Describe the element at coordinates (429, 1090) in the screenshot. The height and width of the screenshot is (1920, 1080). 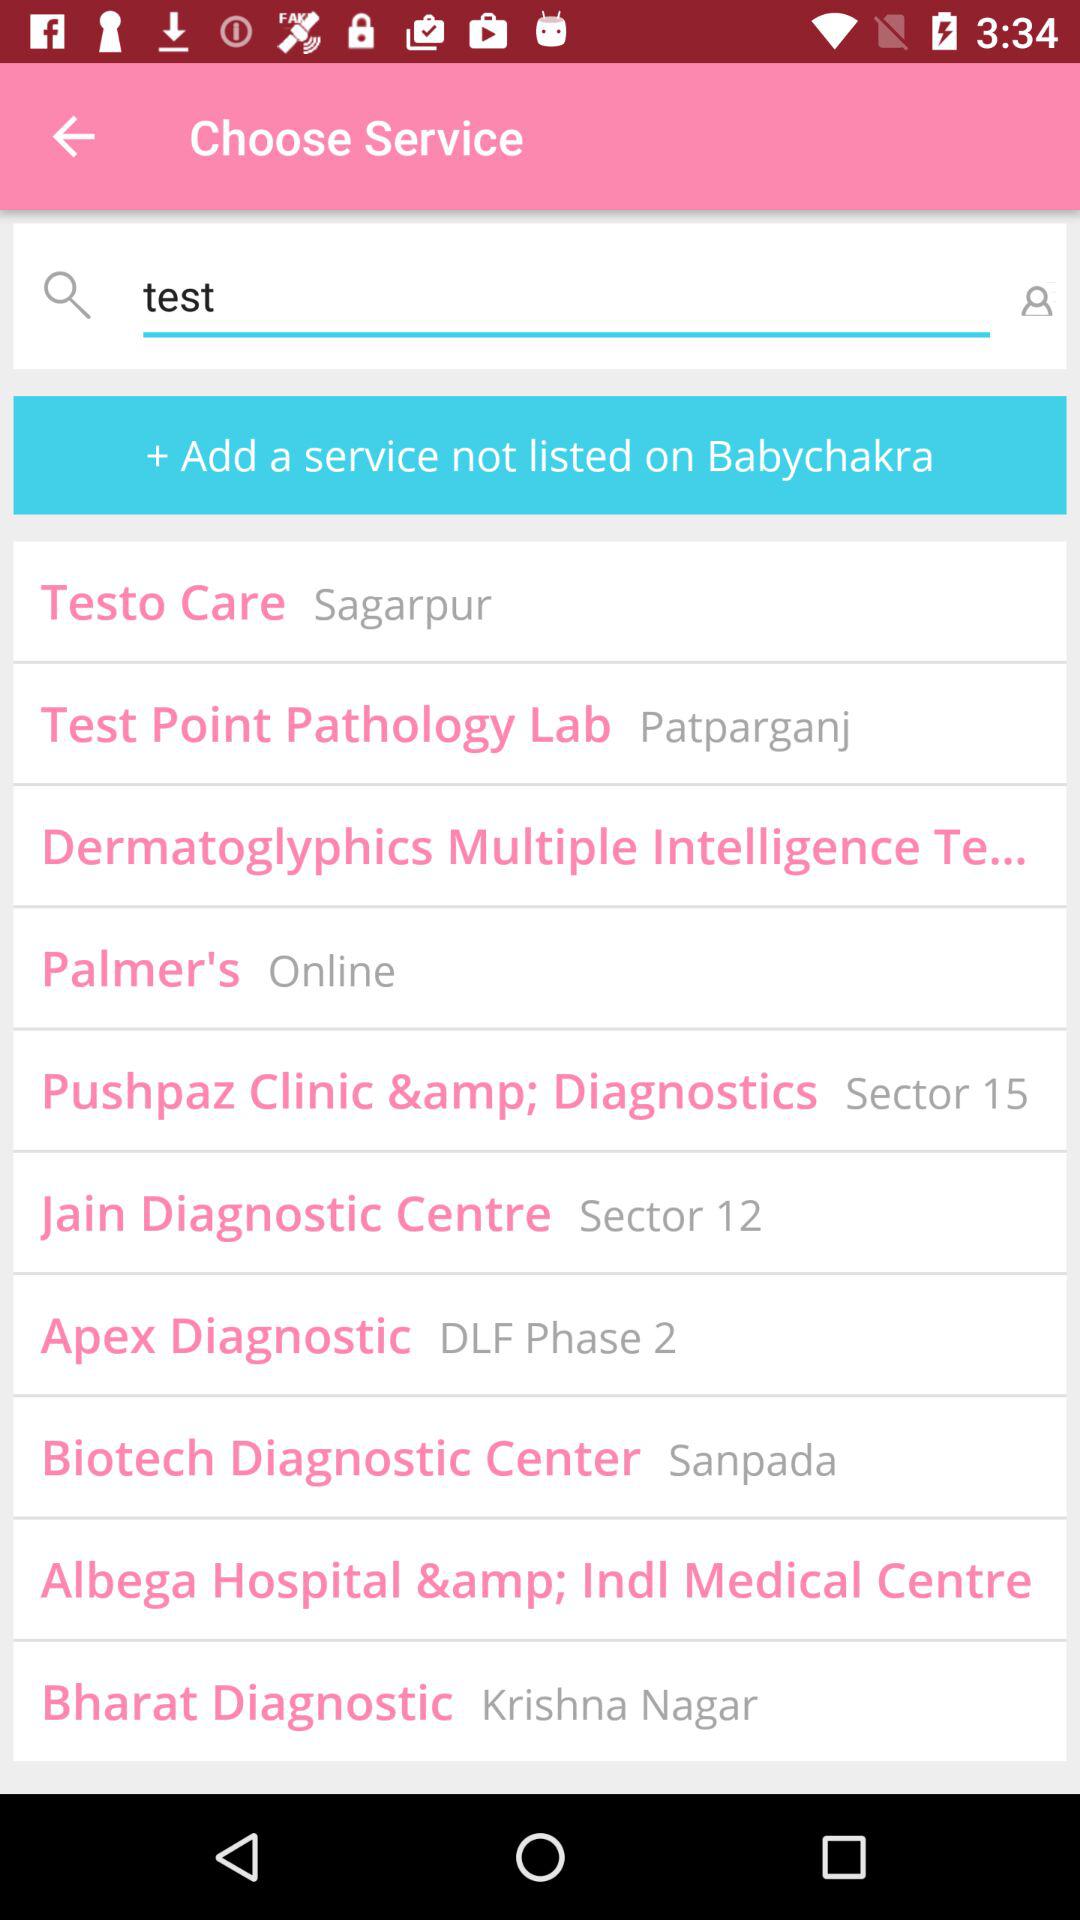
I see `click item next to sector 15` at that location.